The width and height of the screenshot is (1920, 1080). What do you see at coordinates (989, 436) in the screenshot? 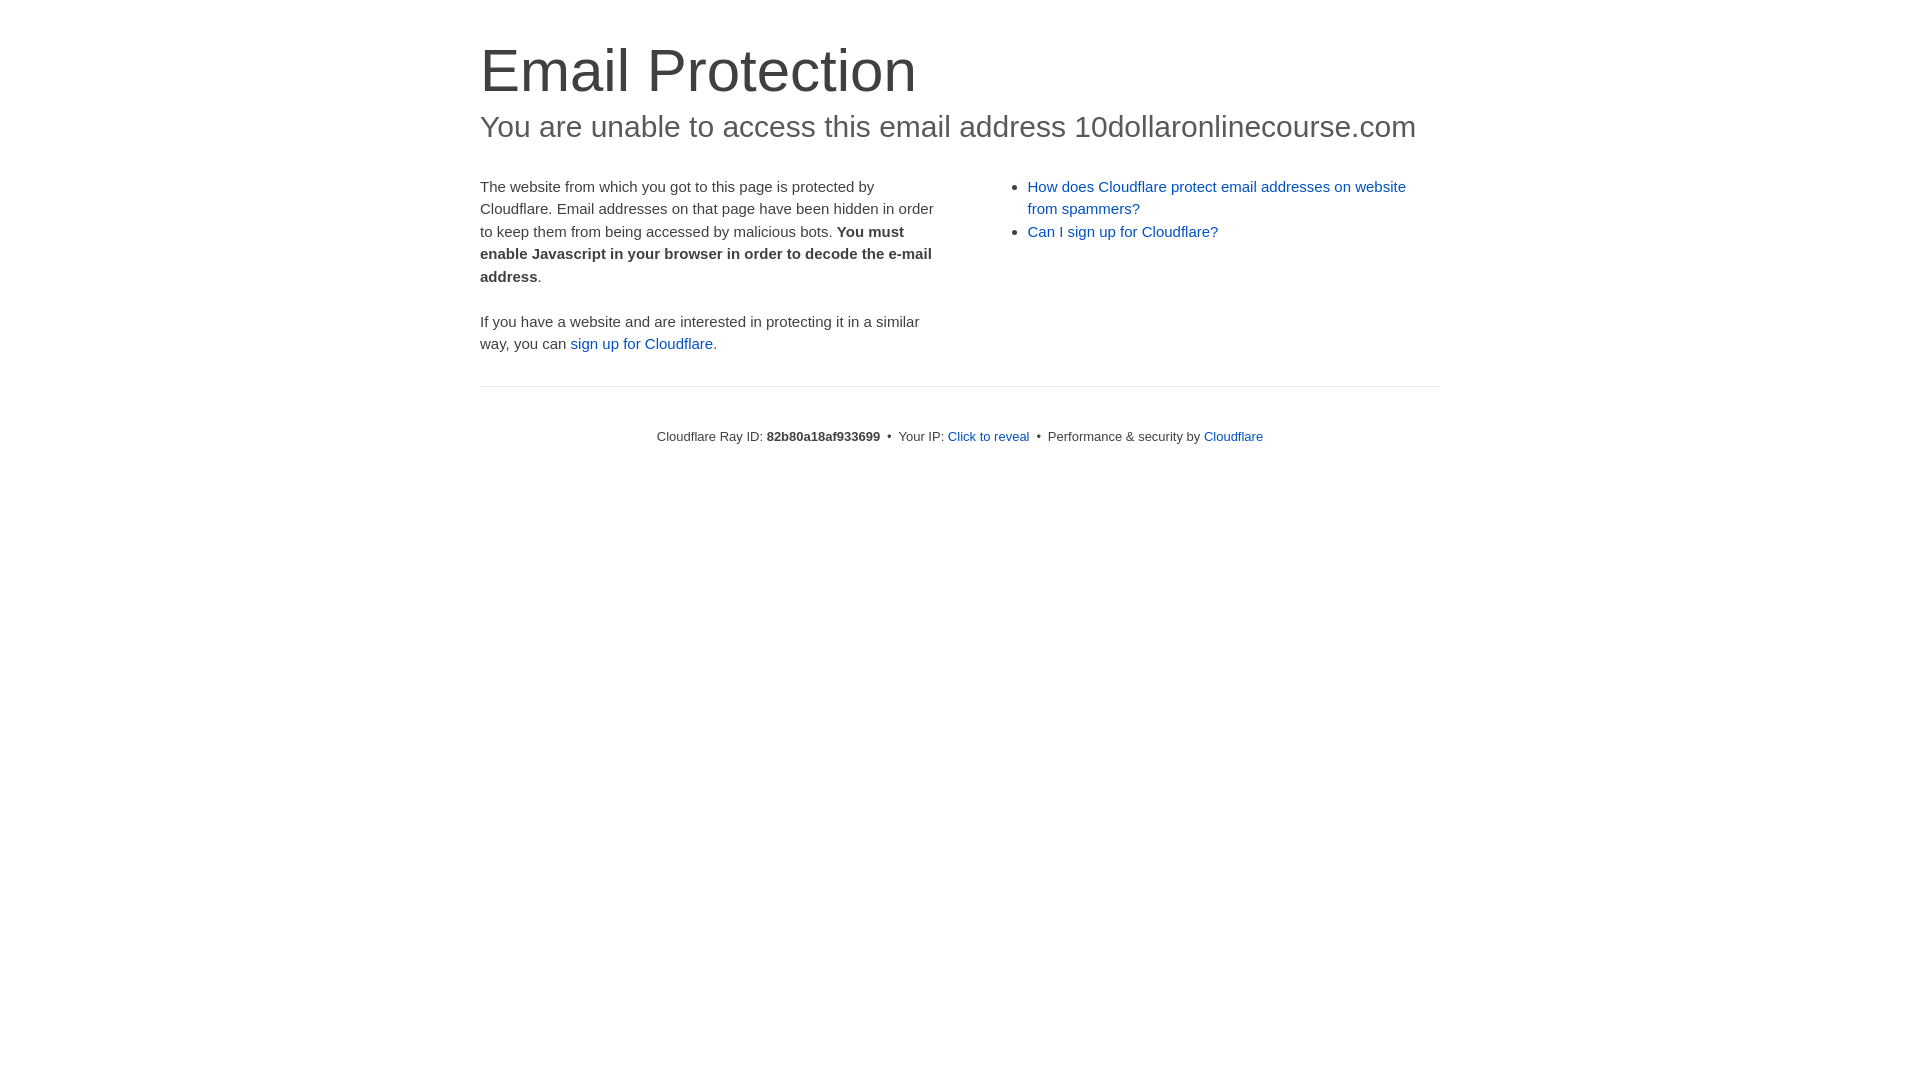
I see `Click to reveal` at bounding box center [989, 436].